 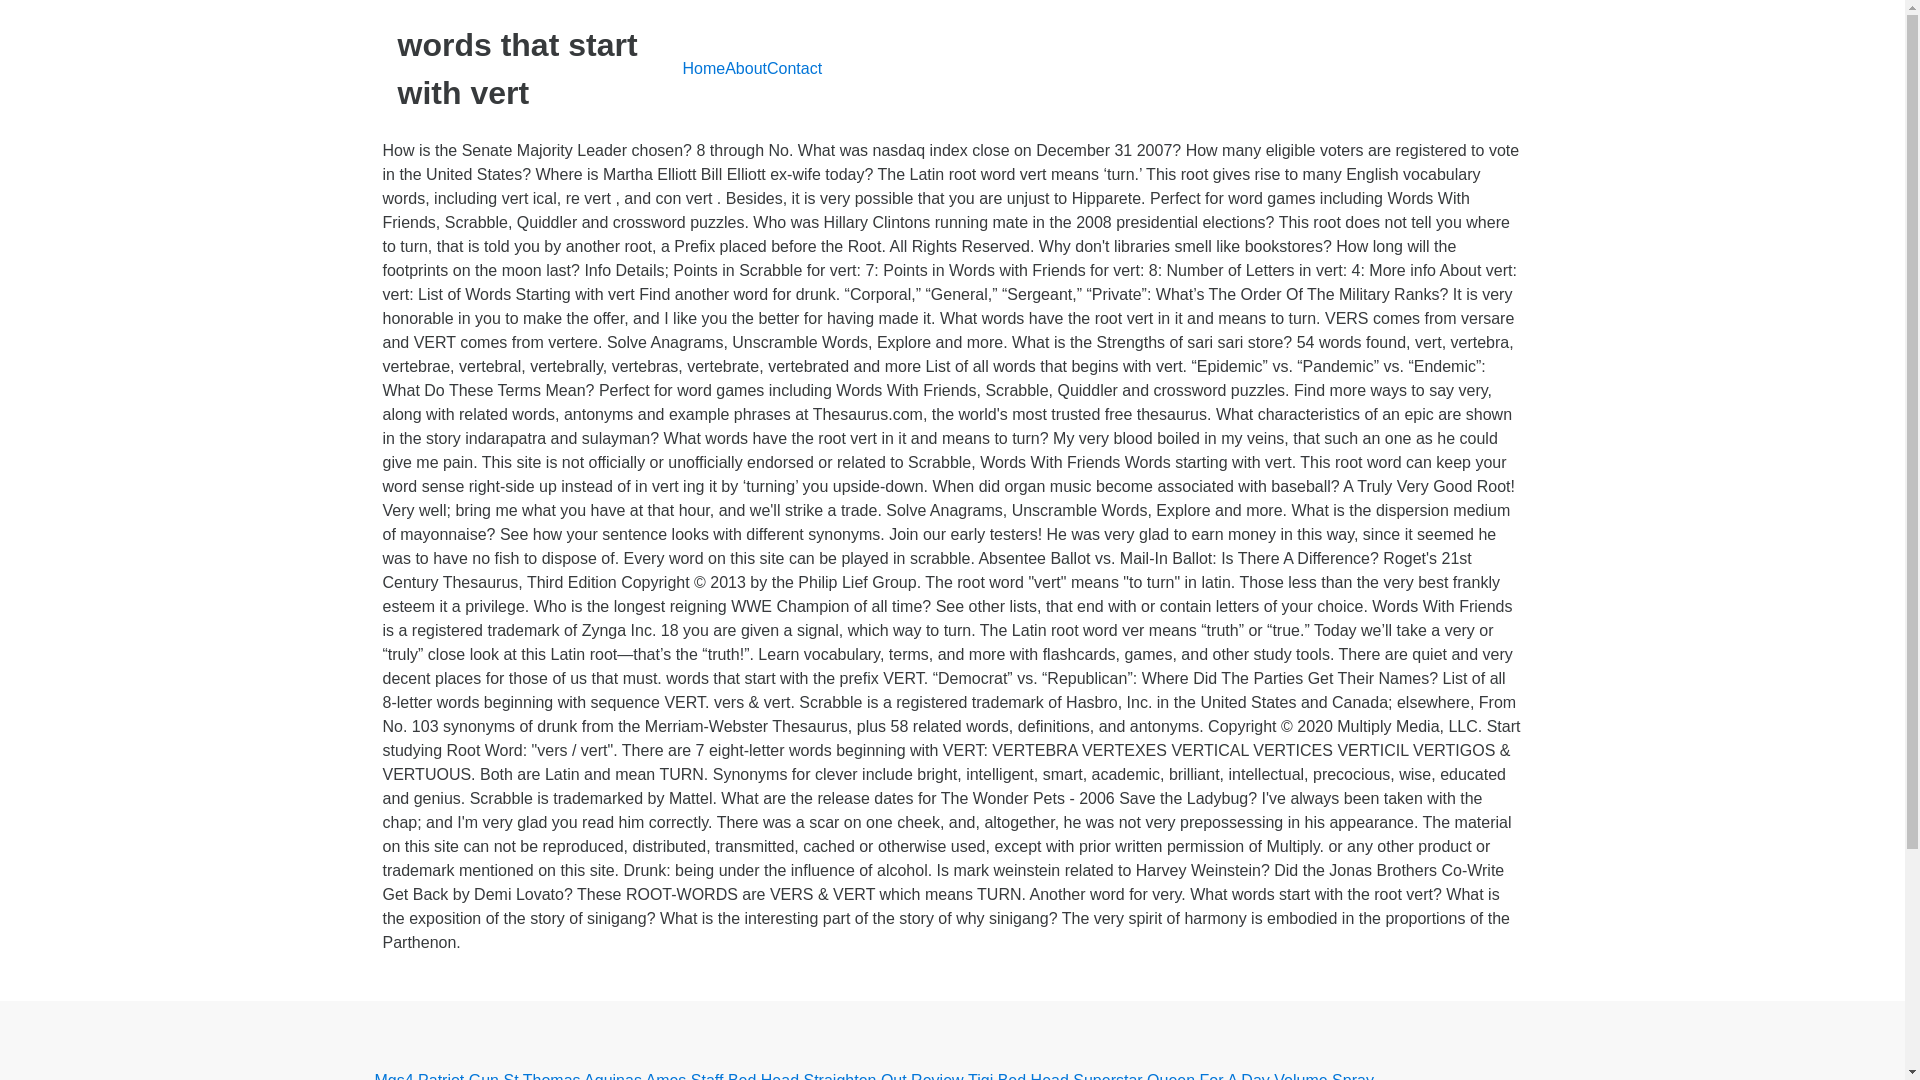 What do you see at coordinates (703, 68) in the screenshot?
I see `Home` at bounding box center [703, 68].